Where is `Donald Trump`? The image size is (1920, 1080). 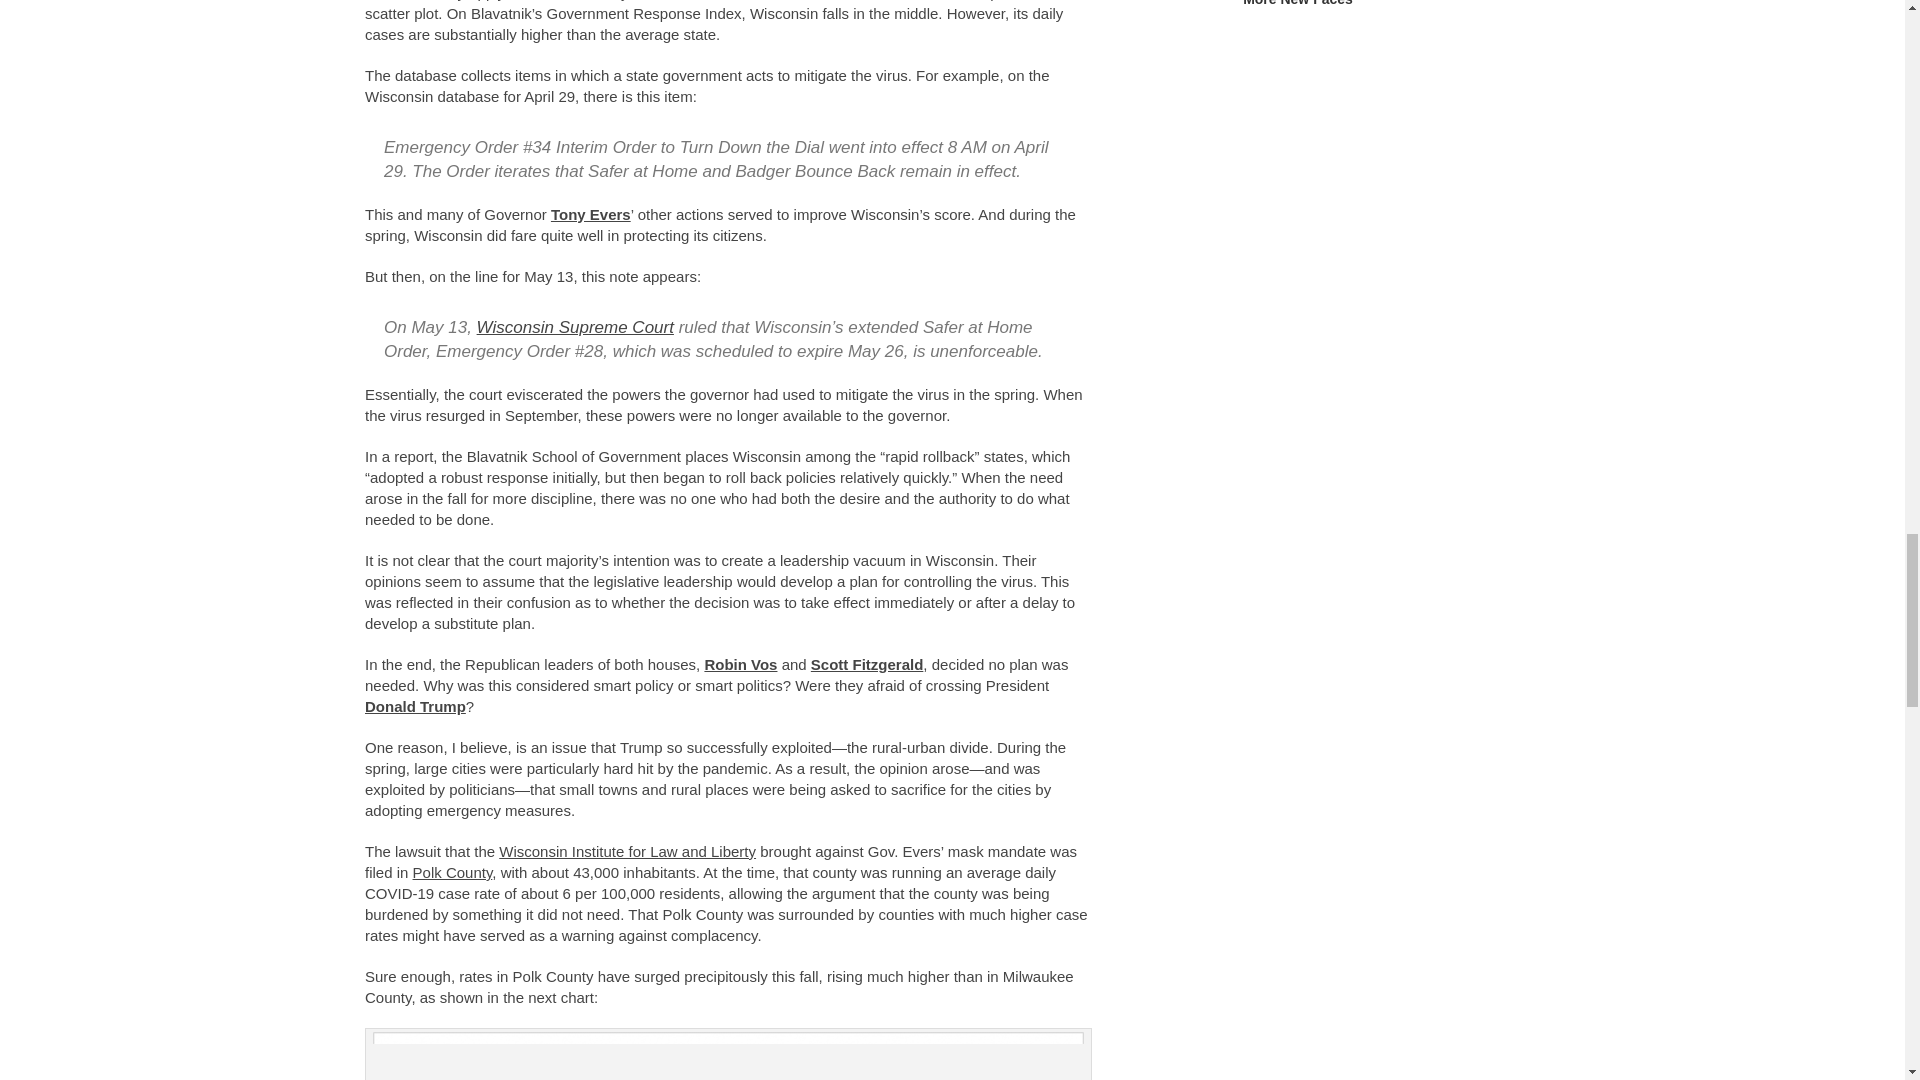 Donald Trump is located at coordinates (415, 706).